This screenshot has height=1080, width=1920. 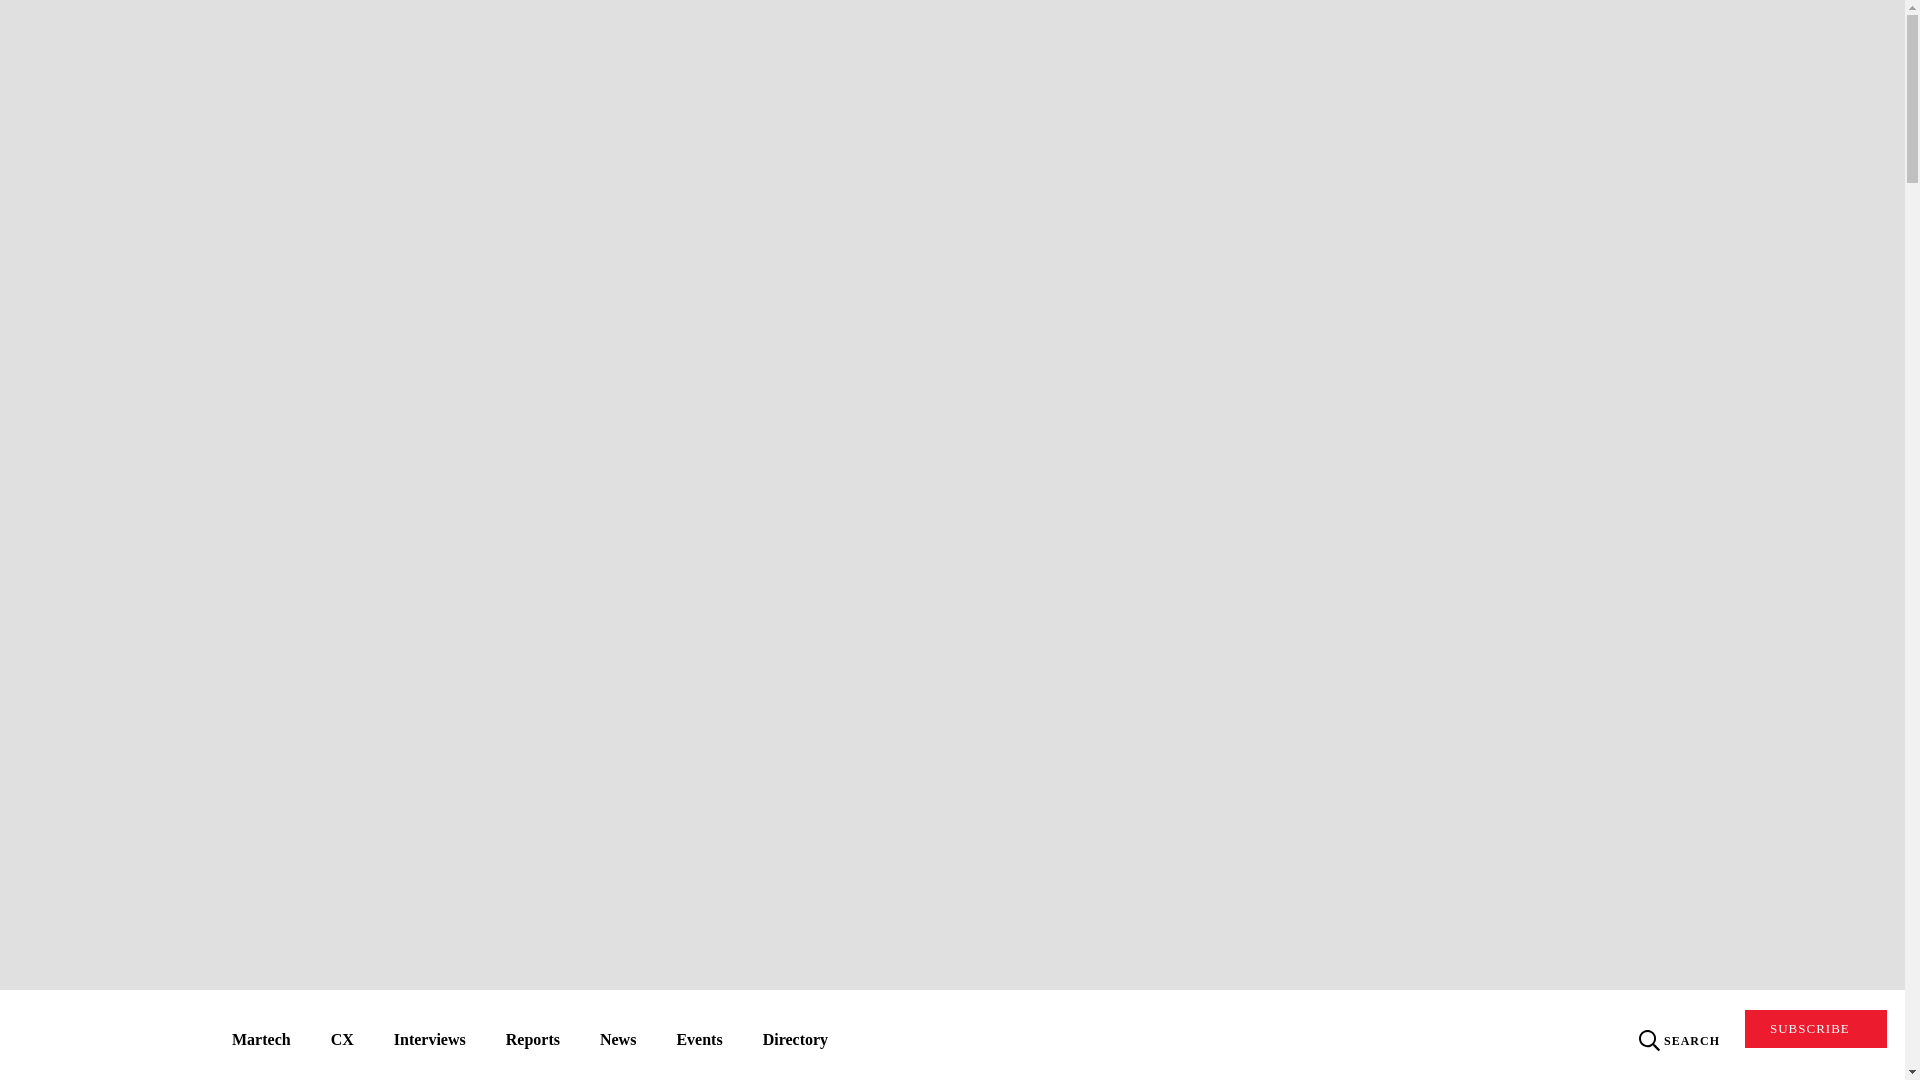 I want to click on Reports, so click(x=532, y=1042).